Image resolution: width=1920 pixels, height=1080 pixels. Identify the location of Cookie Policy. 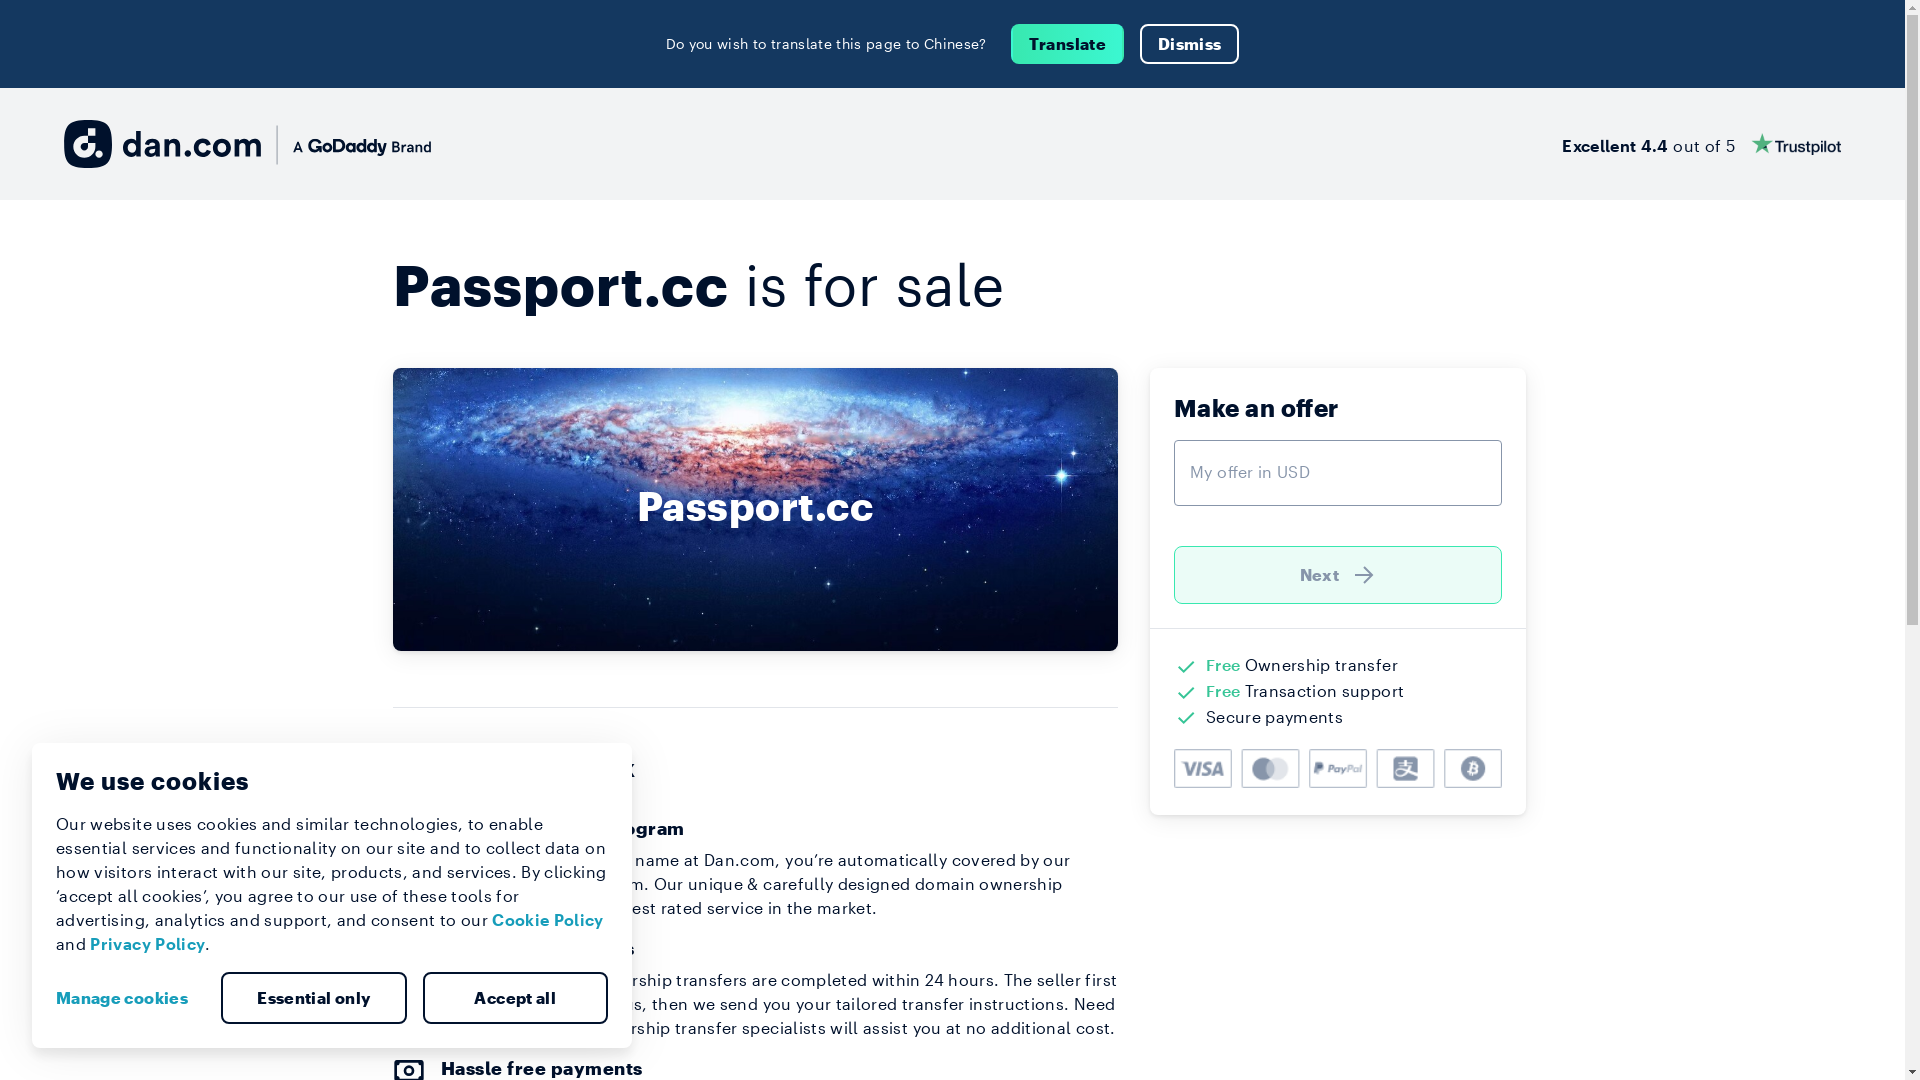
(548, 920).